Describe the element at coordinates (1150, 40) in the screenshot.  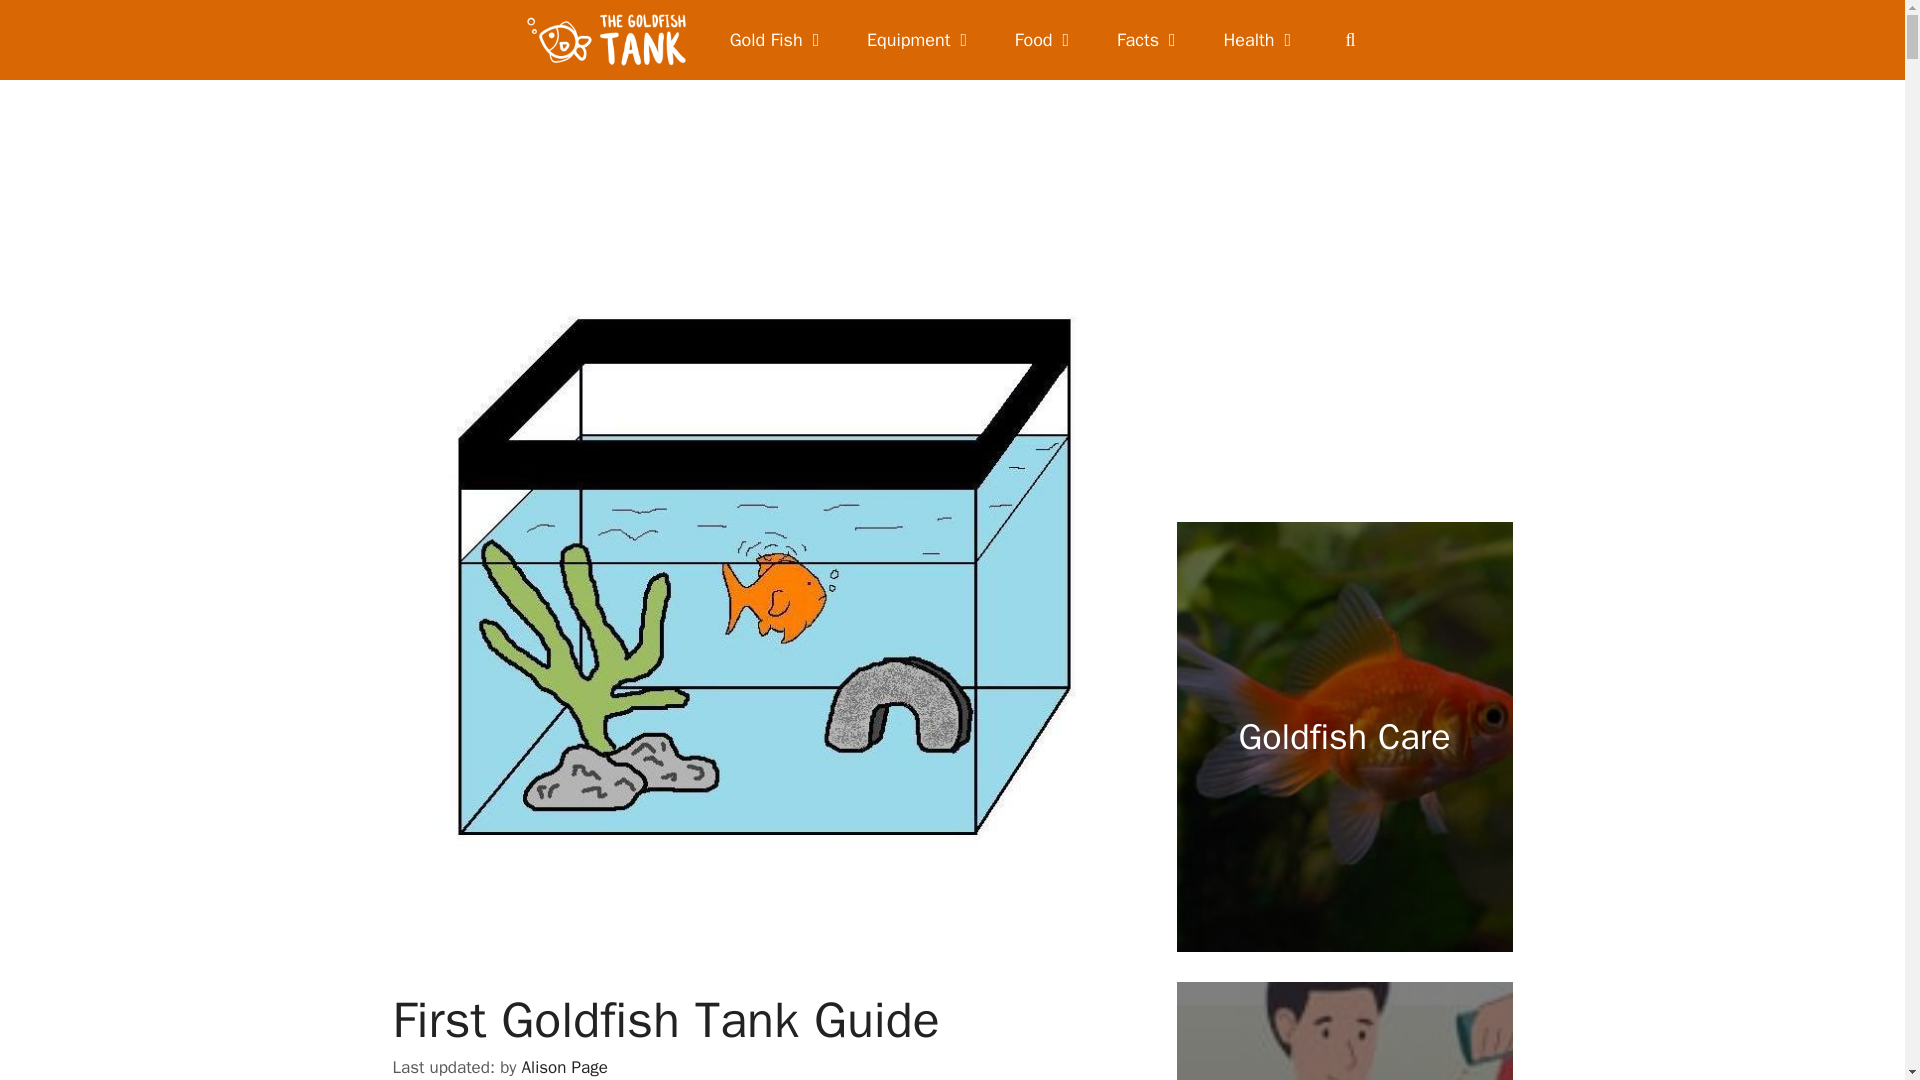
I see `Goldfish Facts` at that location.